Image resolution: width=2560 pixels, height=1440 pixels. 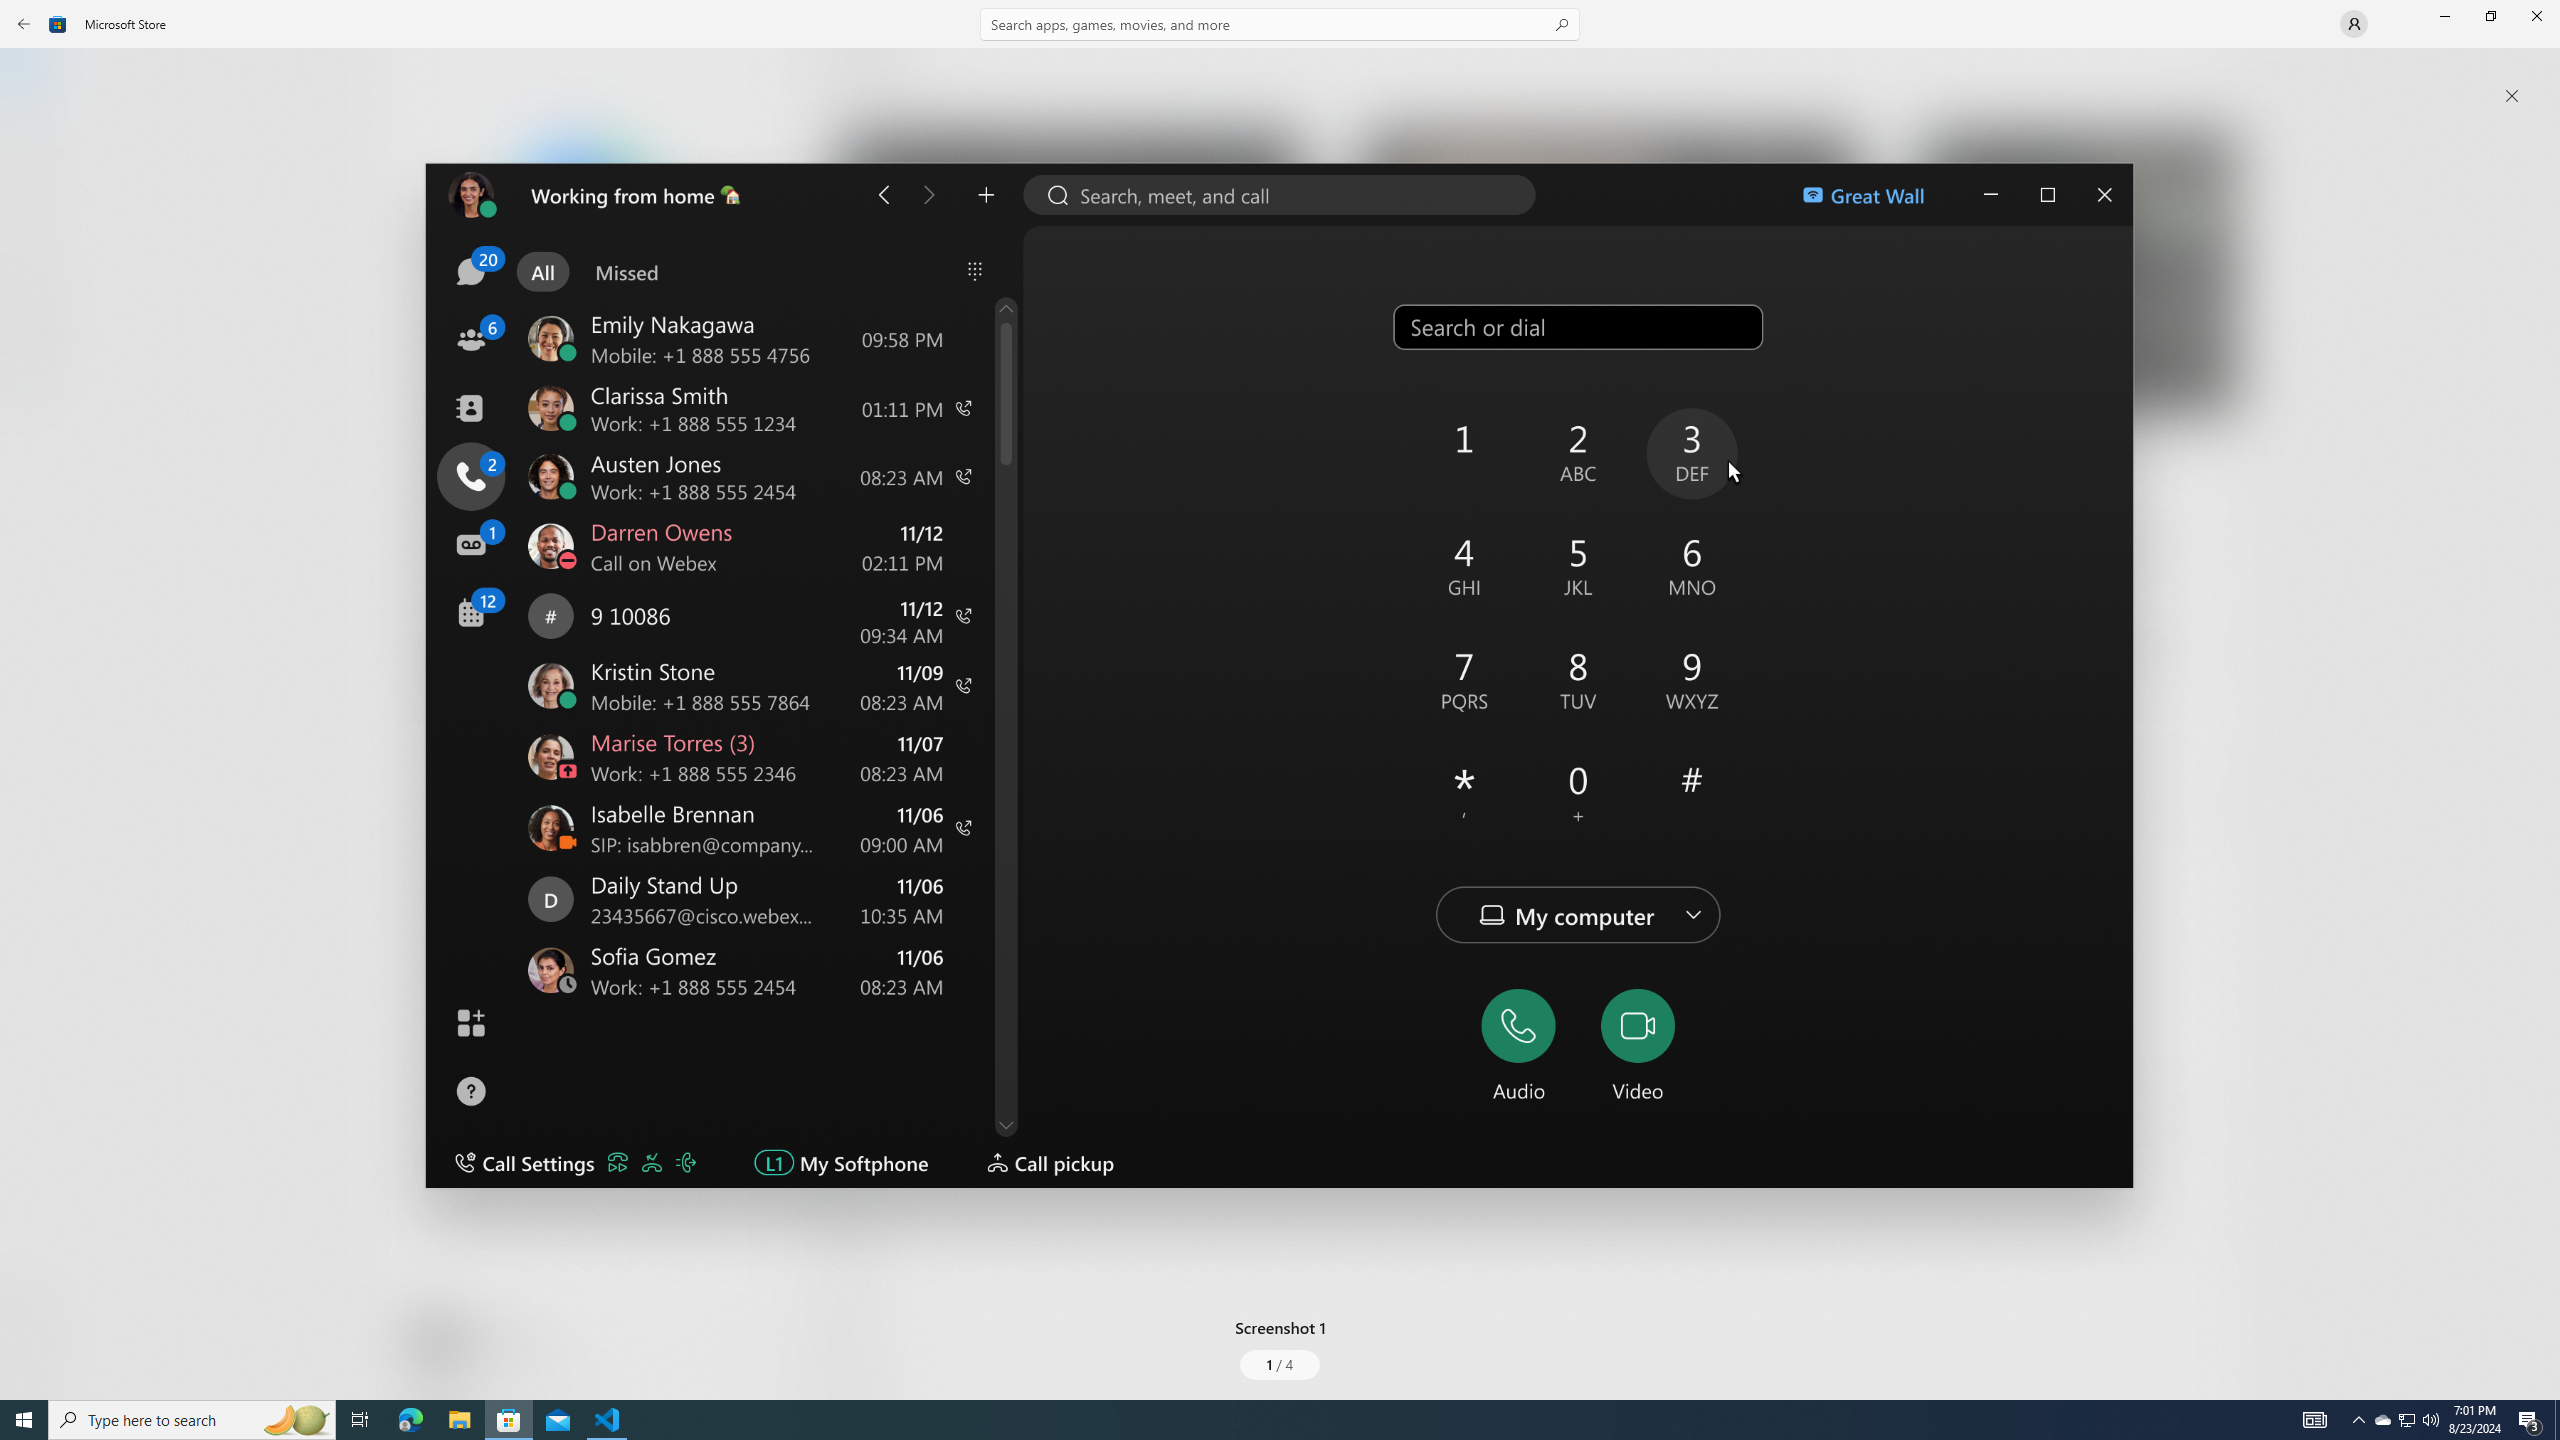 I want to click on Share, so click(x=747, y=1352).